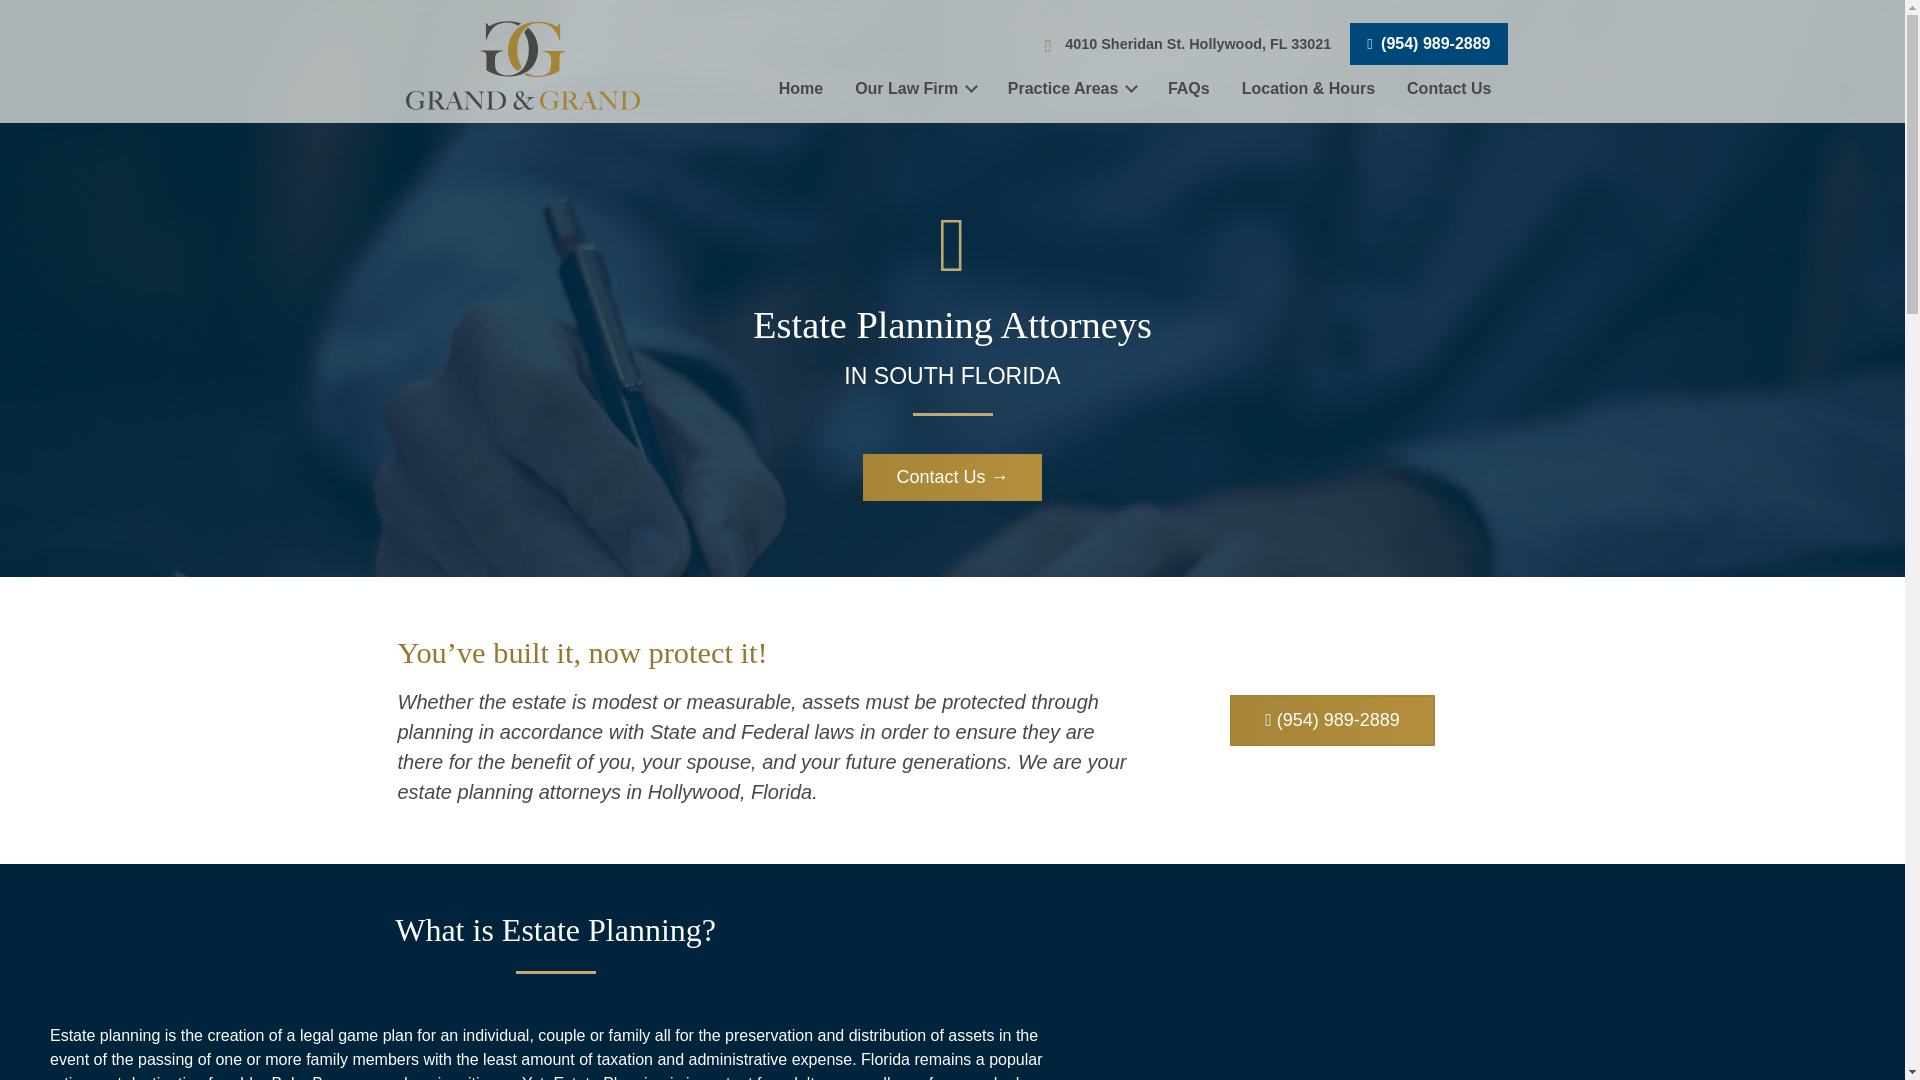 This screenshot has width=1920, height=1080. I want to click on Contact Us, so click(1448, 89).